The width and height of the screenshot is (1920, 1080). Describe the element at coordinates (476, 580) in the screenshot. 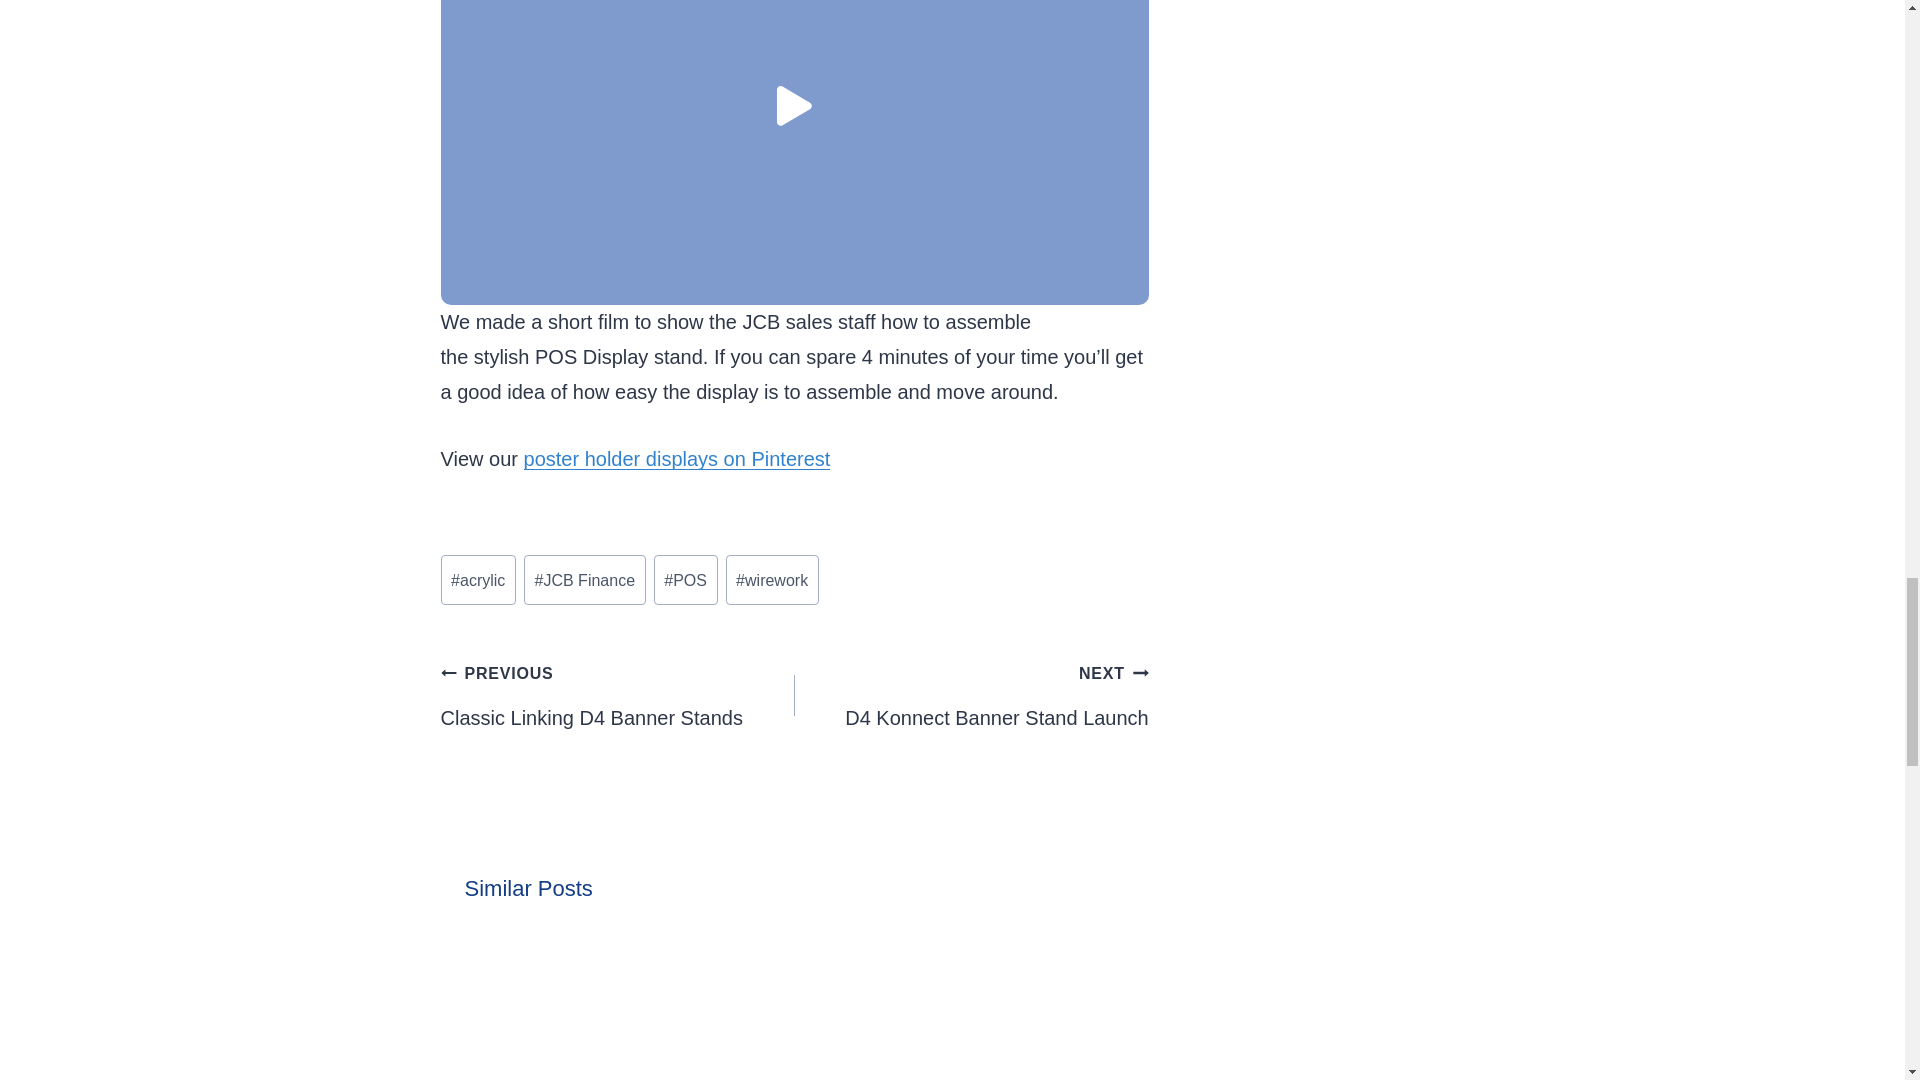

I see `acrylic` at that location.